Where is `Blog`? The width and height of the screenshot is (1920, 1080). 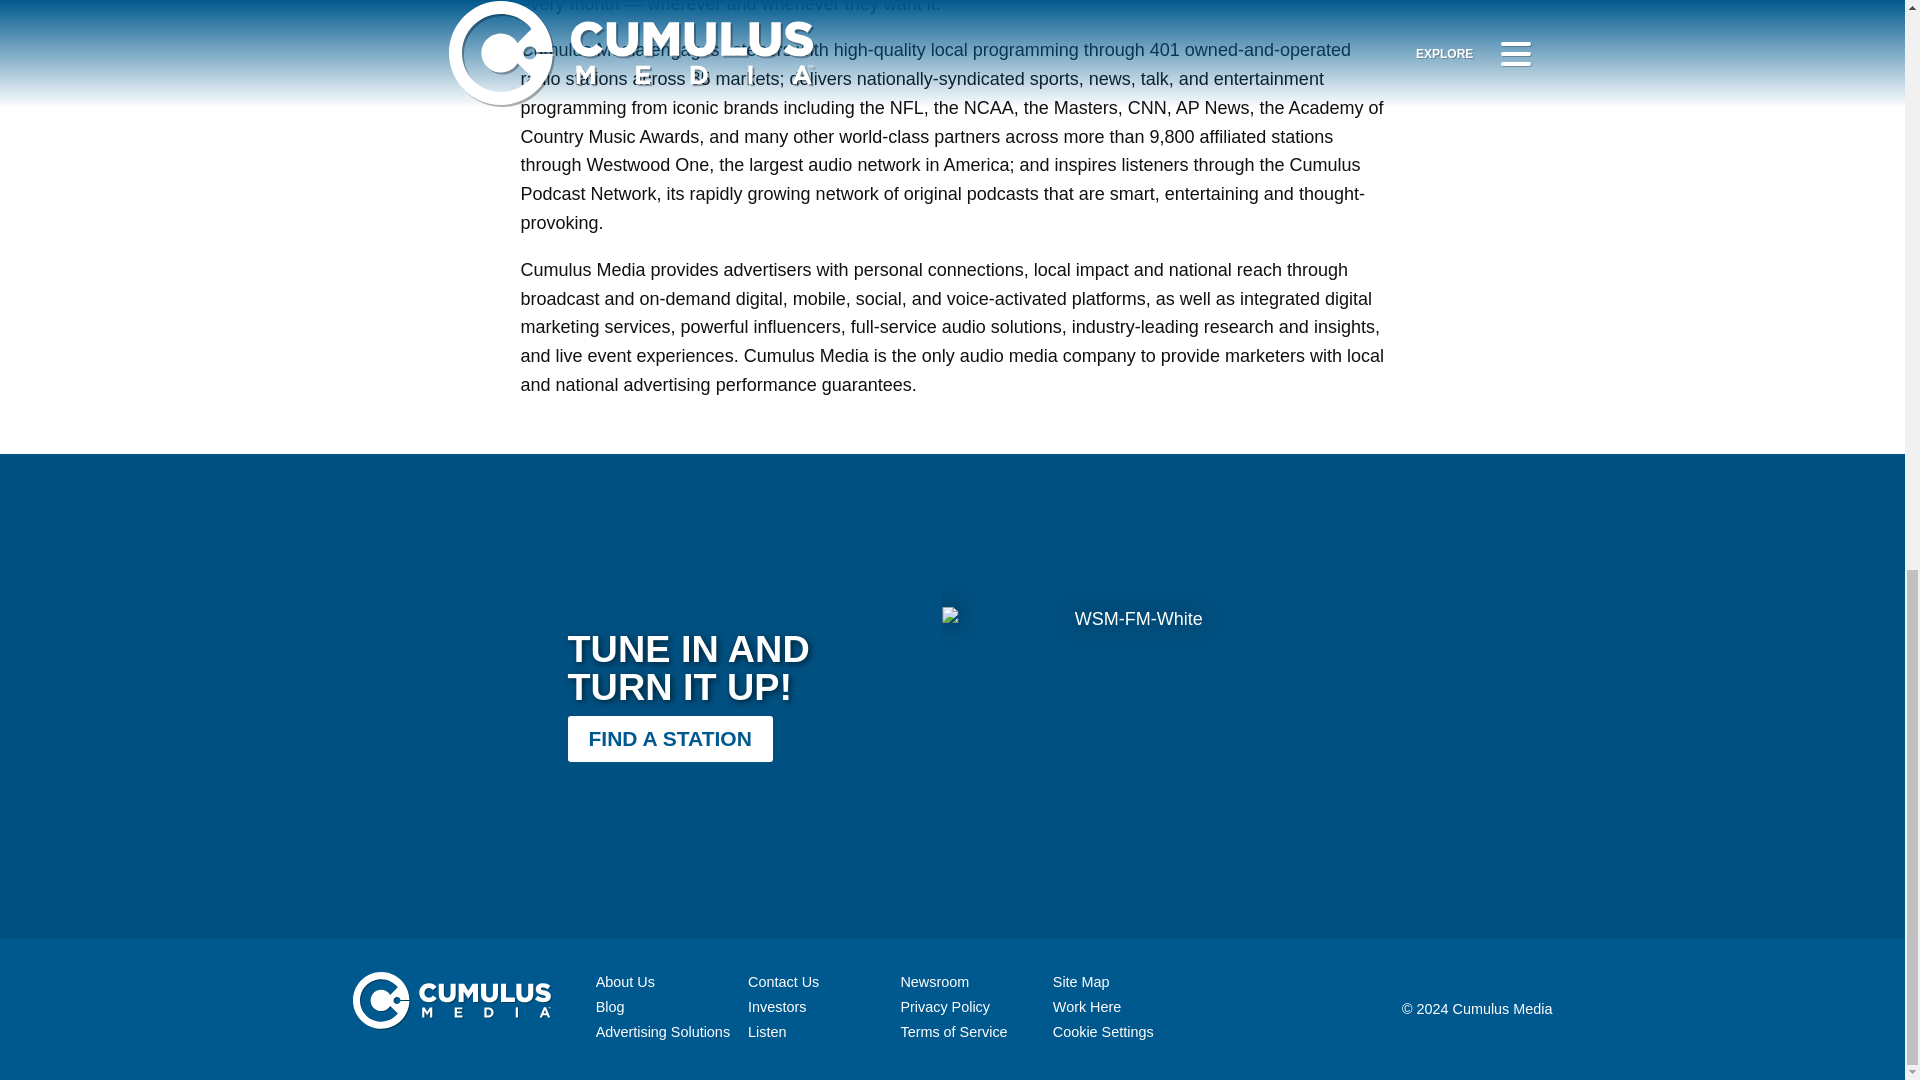 Blog is located at coordinates (610, 1007).